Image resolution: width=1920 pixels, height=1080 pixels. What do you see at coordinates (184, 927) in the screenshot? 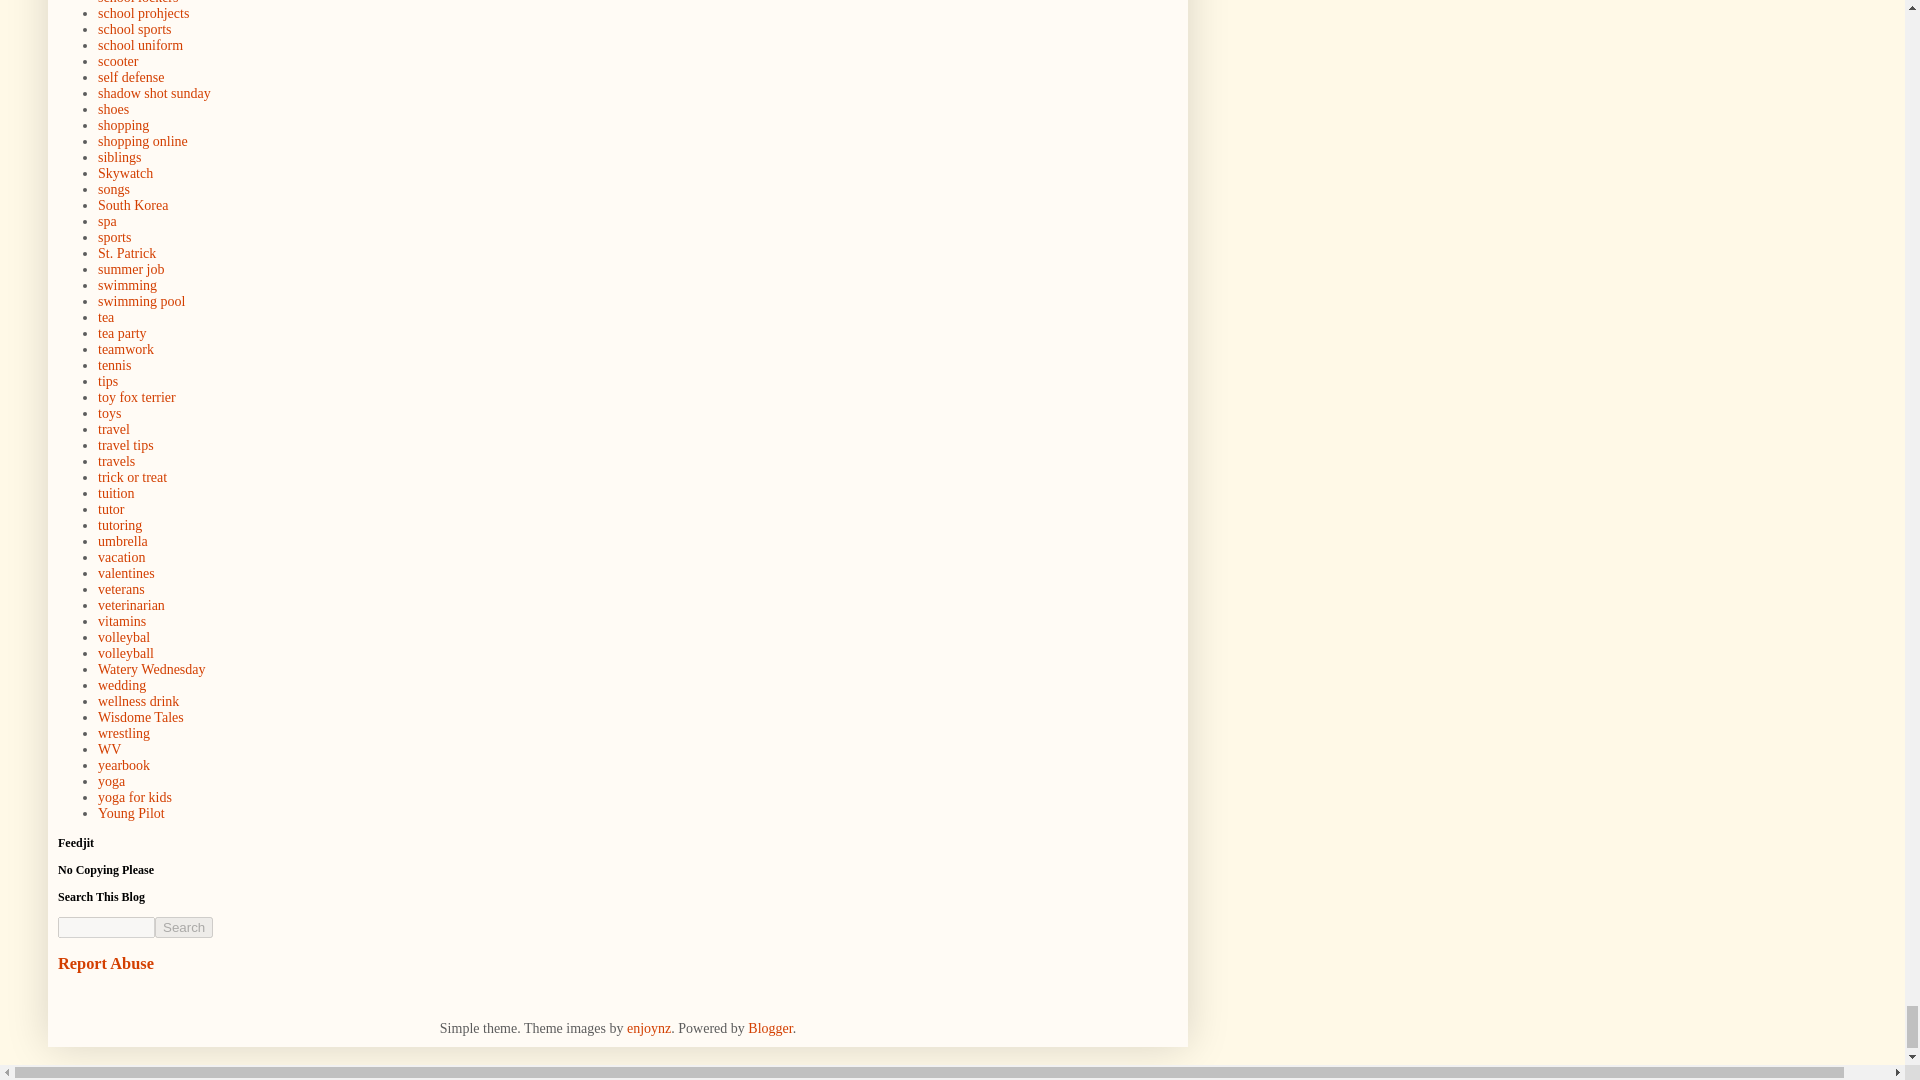
I see `Search` at bounding box center [184, 927].